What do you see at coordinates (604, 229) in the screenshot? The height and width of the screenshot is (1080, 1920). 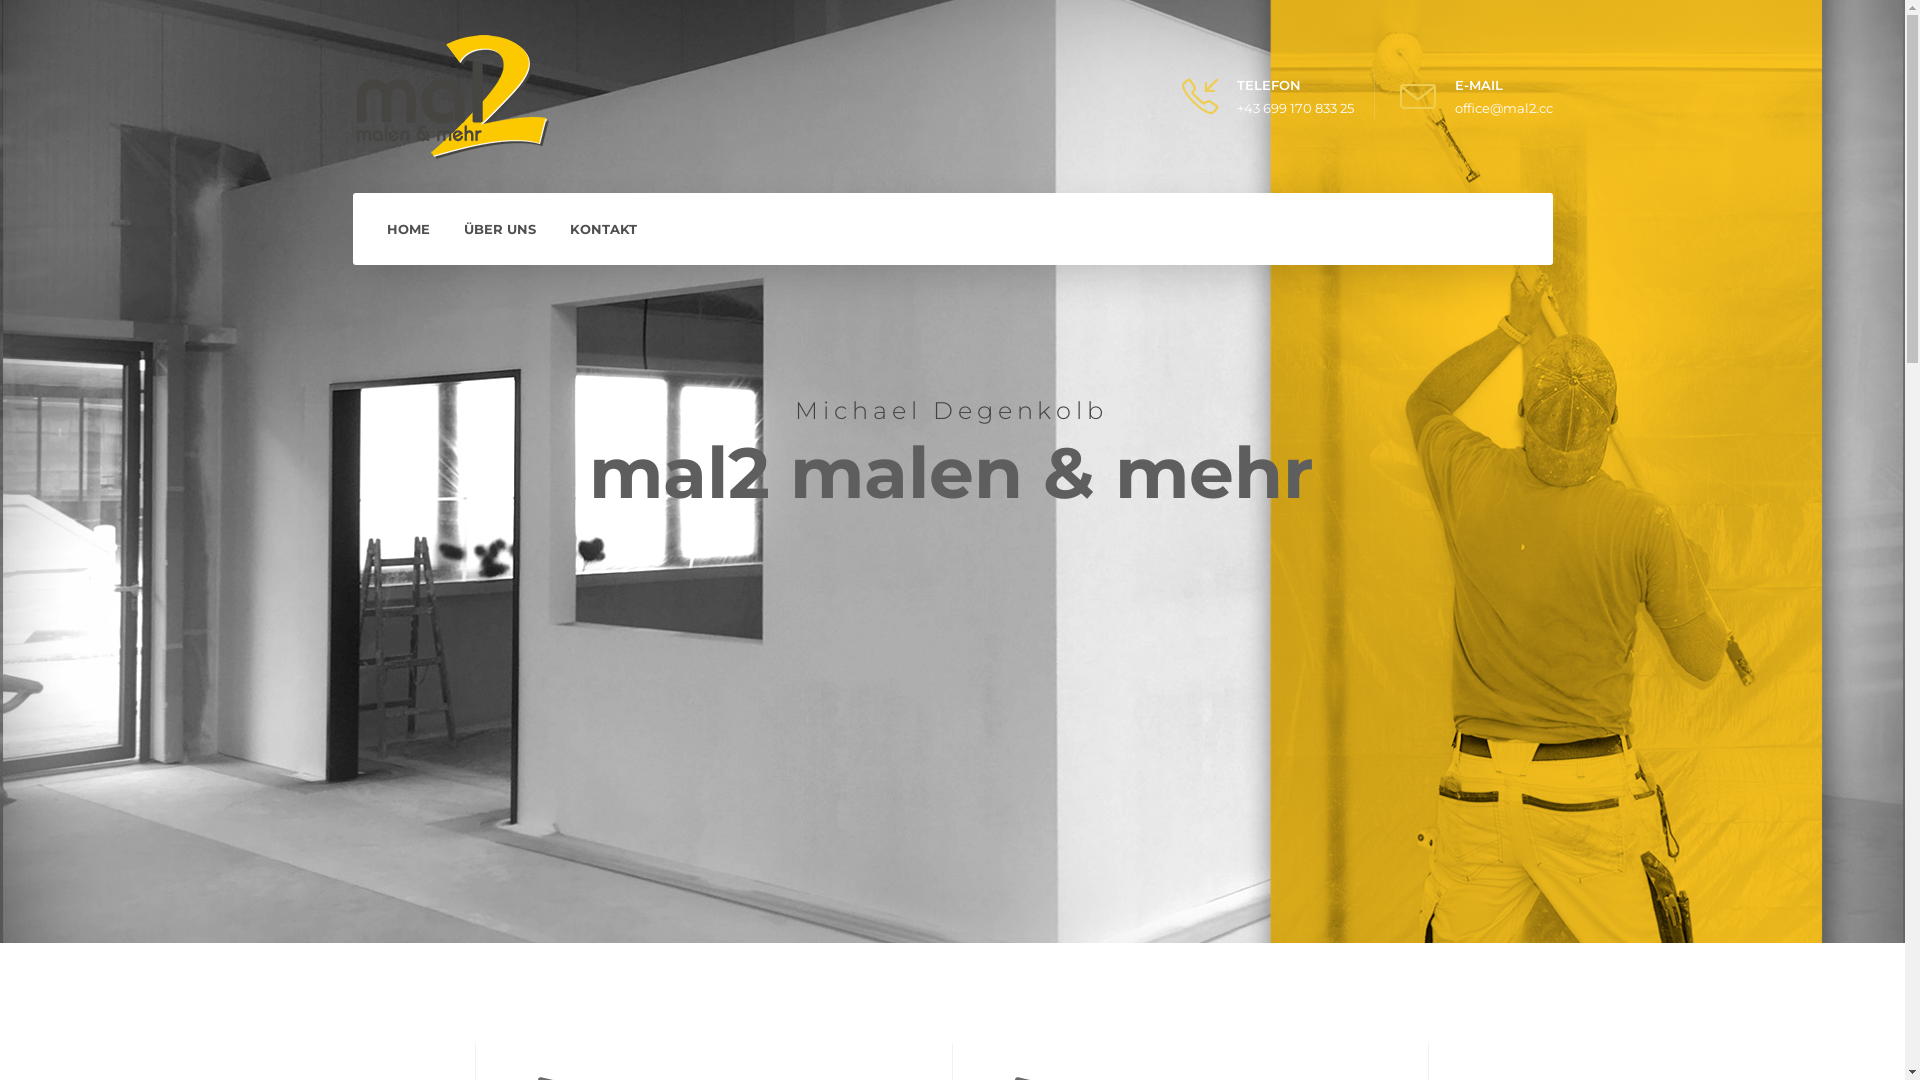 I see `KONTAKT` at bounding box center [604, 229].